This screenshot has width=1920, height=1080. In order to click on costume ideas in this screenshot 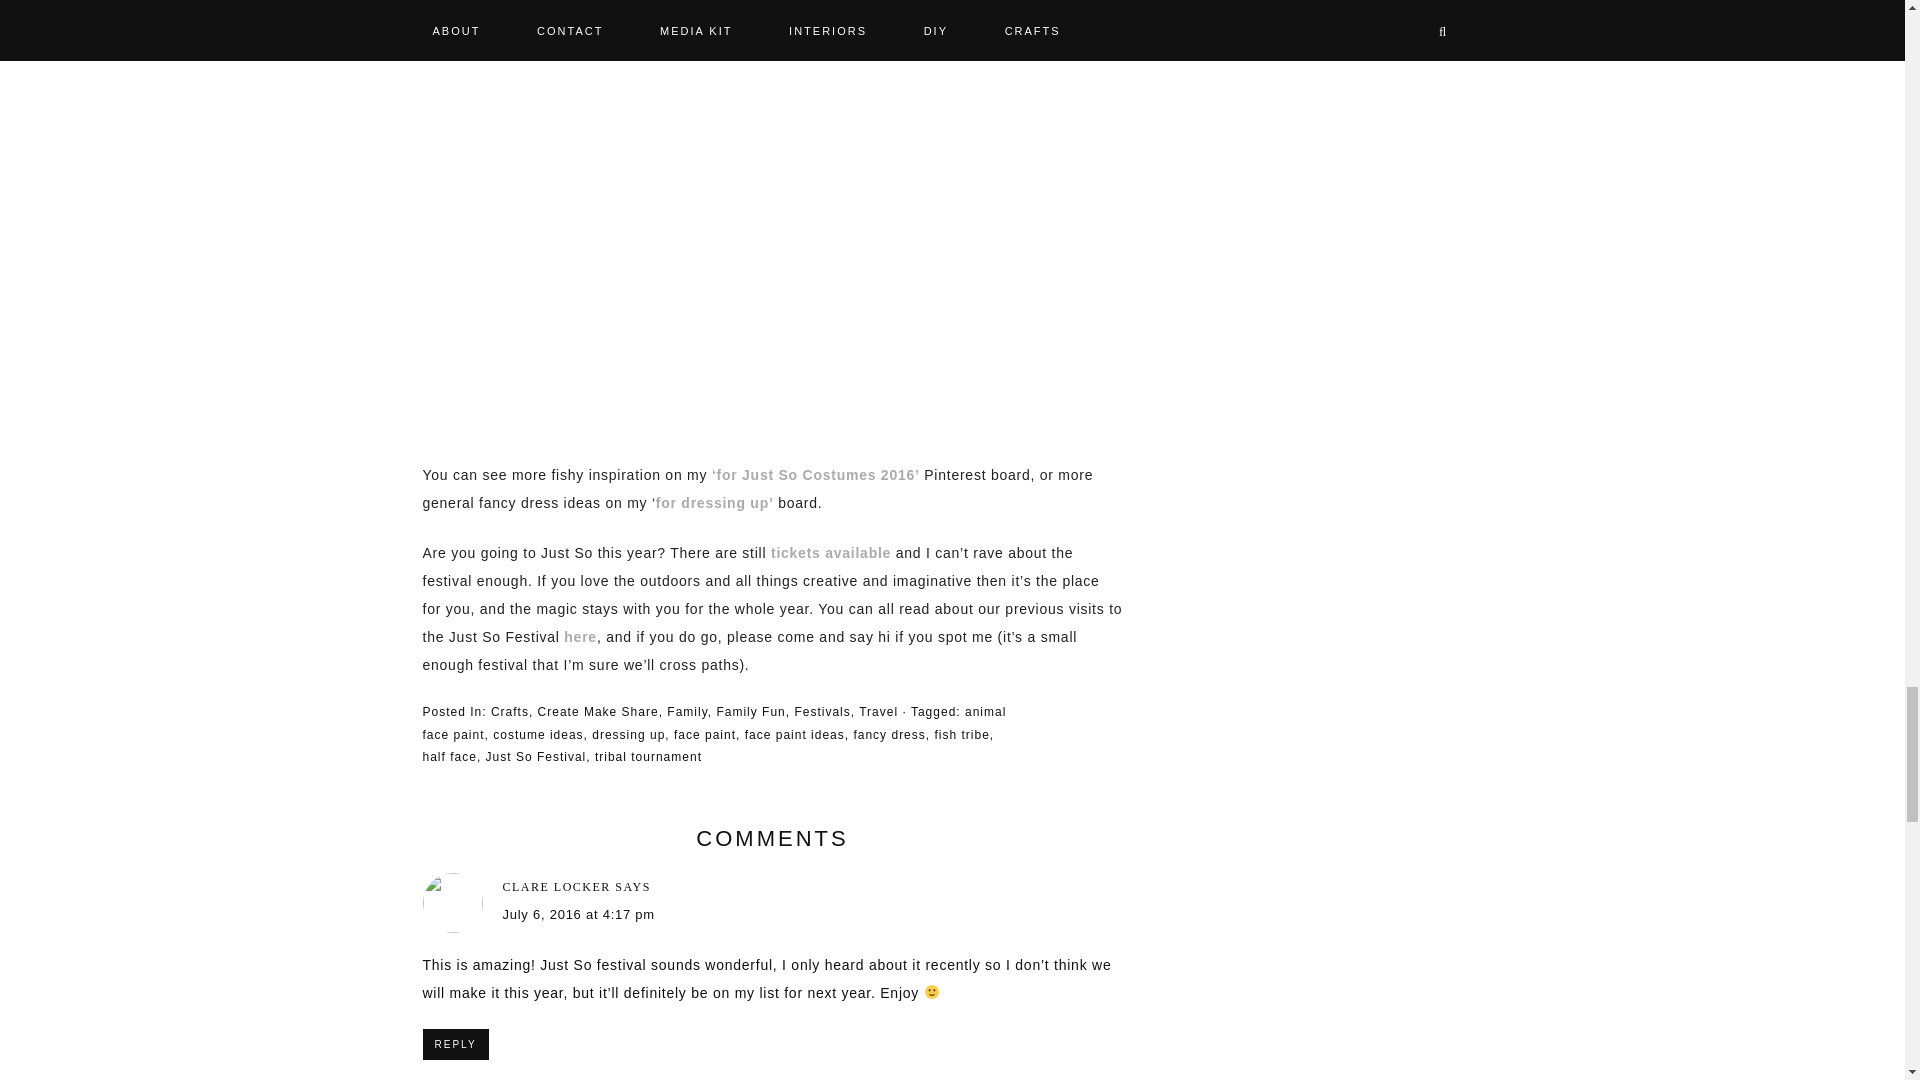, I will do `click(538, 734)`.